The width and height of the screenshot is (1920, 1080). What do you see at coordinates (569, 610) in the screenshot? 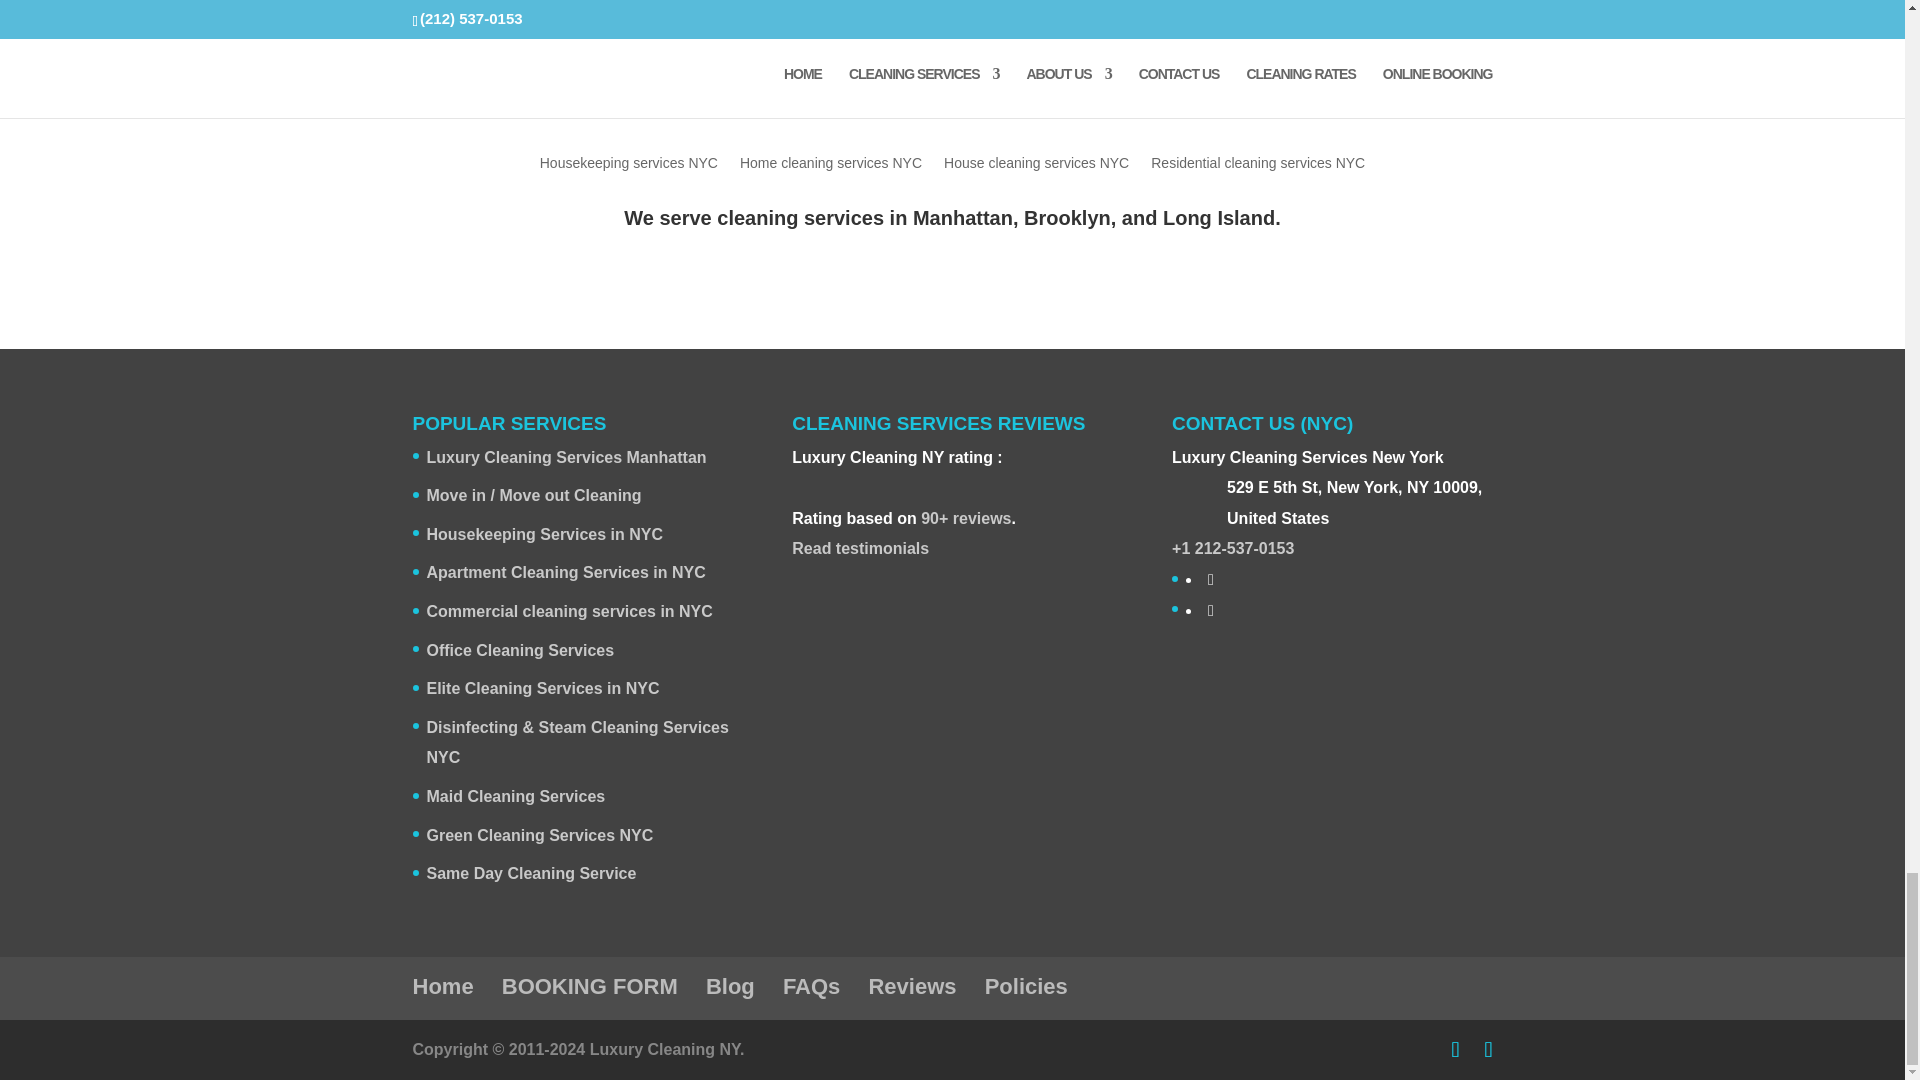
I see `Commercial cleaning services in NYC` at bounding box center [569, 610].